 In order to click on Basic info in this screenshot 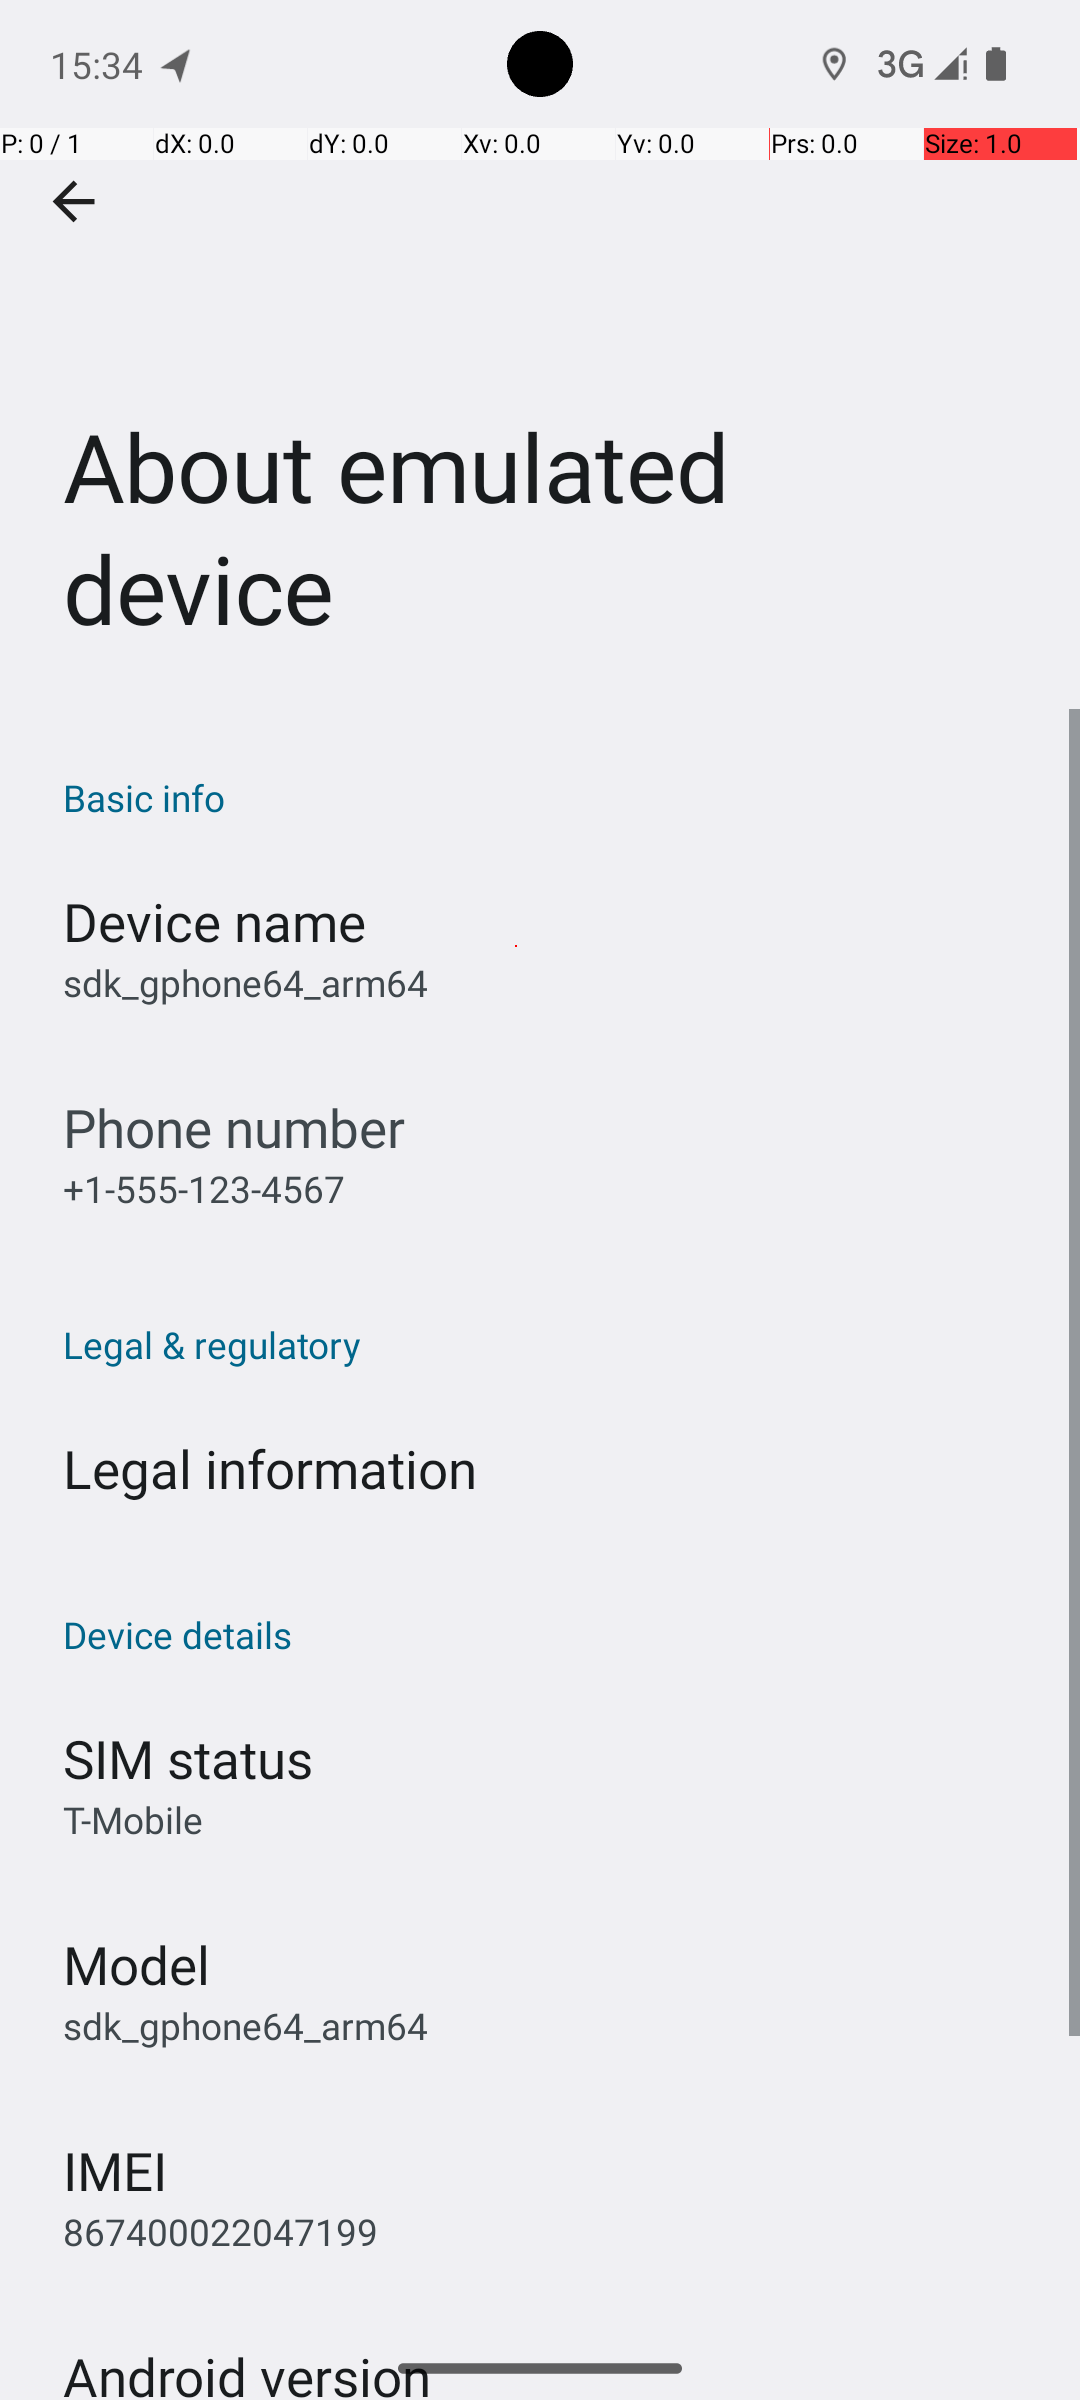, I will do `click(550, 798)`.